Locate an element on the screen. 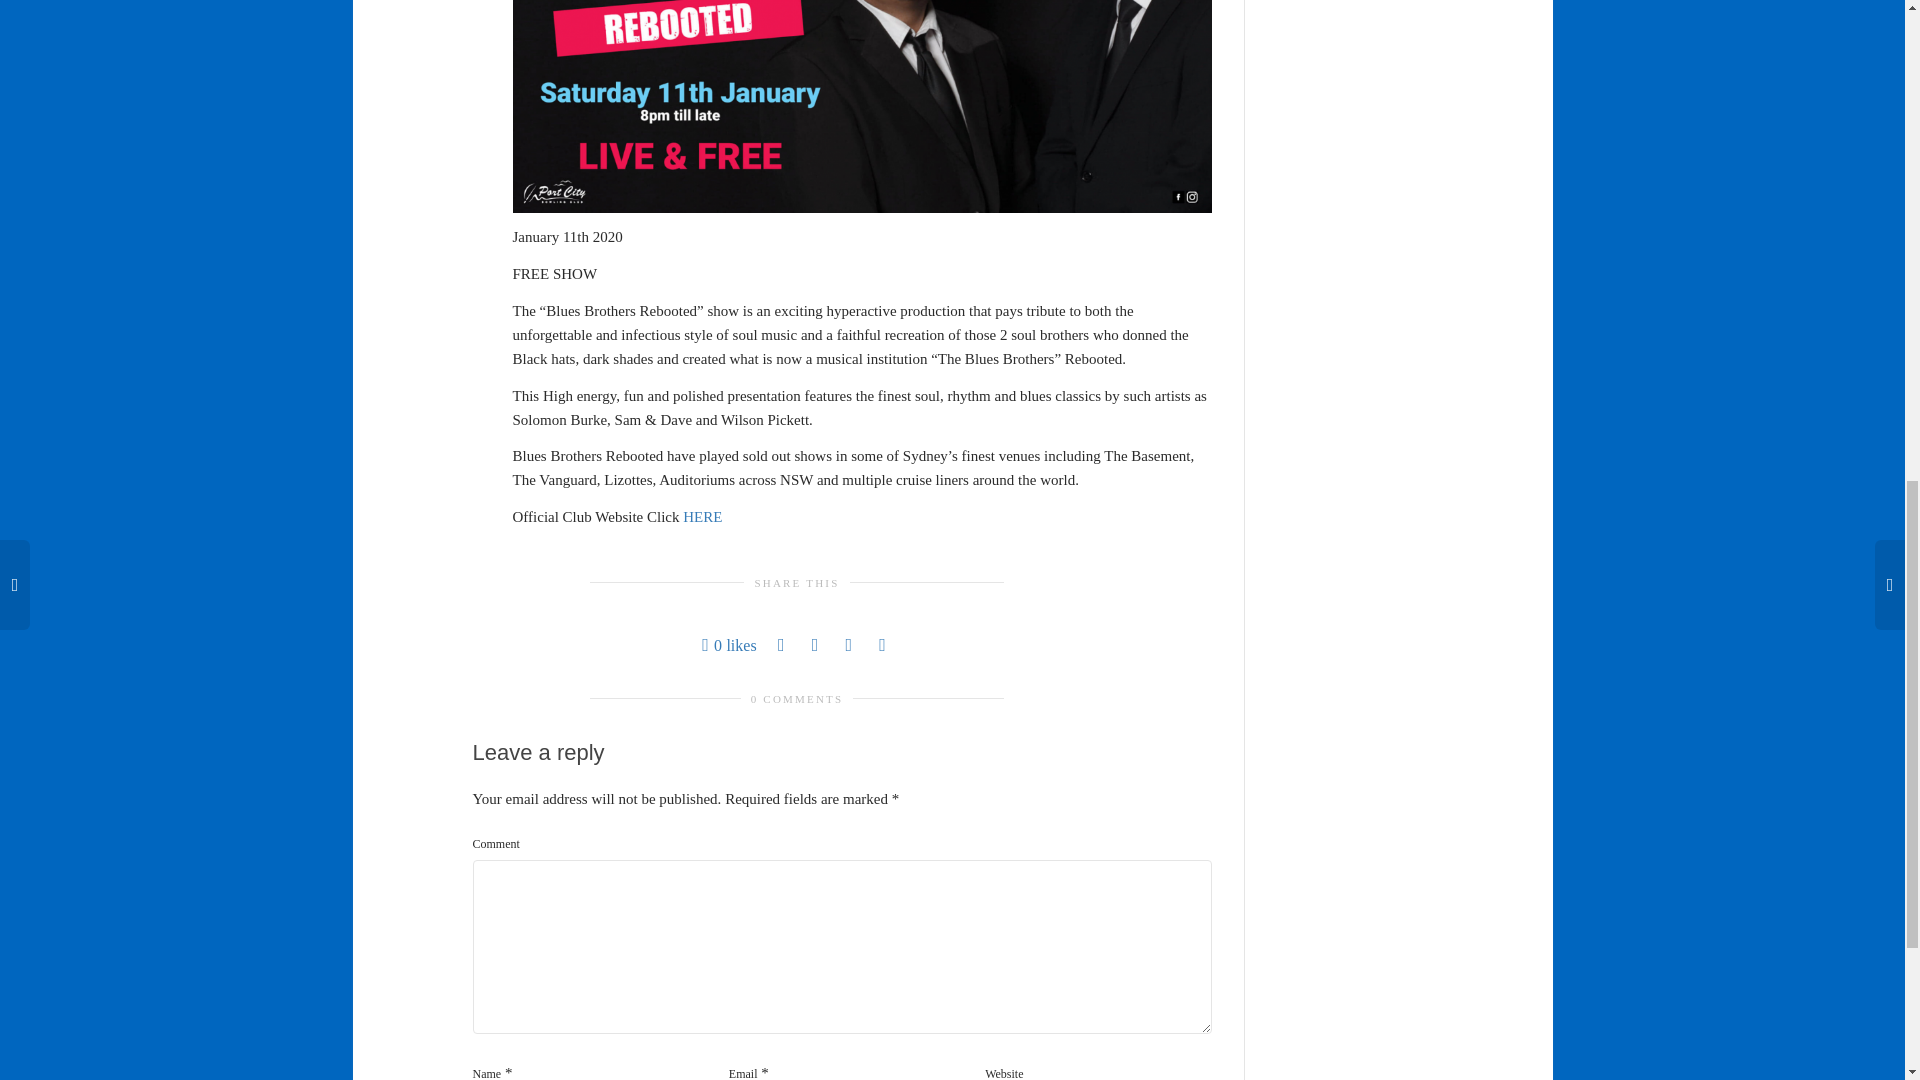  Like this is located at coordinates (729, 644).